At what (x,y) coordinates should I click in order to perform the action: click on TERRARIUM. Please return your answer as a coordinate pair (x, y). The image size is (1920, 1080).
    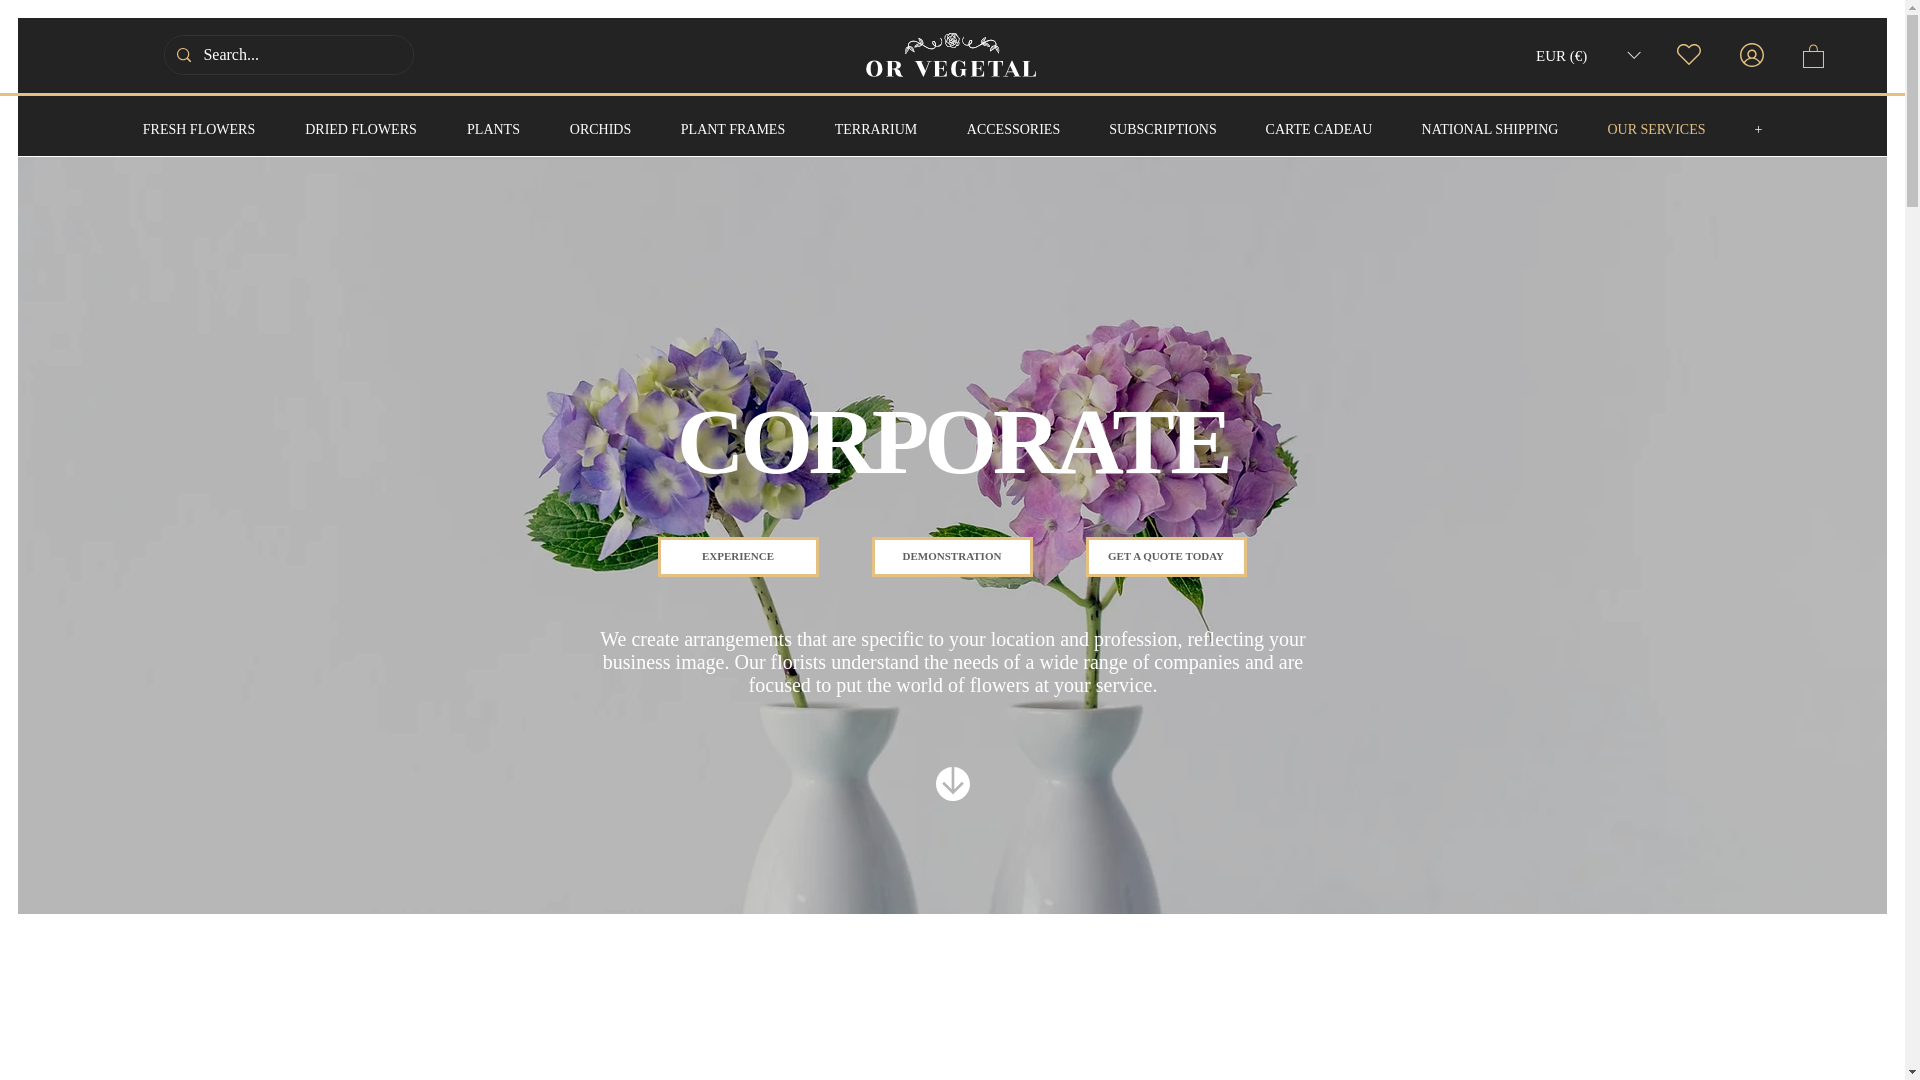
    Looking at the image, I should click on (876, 121).